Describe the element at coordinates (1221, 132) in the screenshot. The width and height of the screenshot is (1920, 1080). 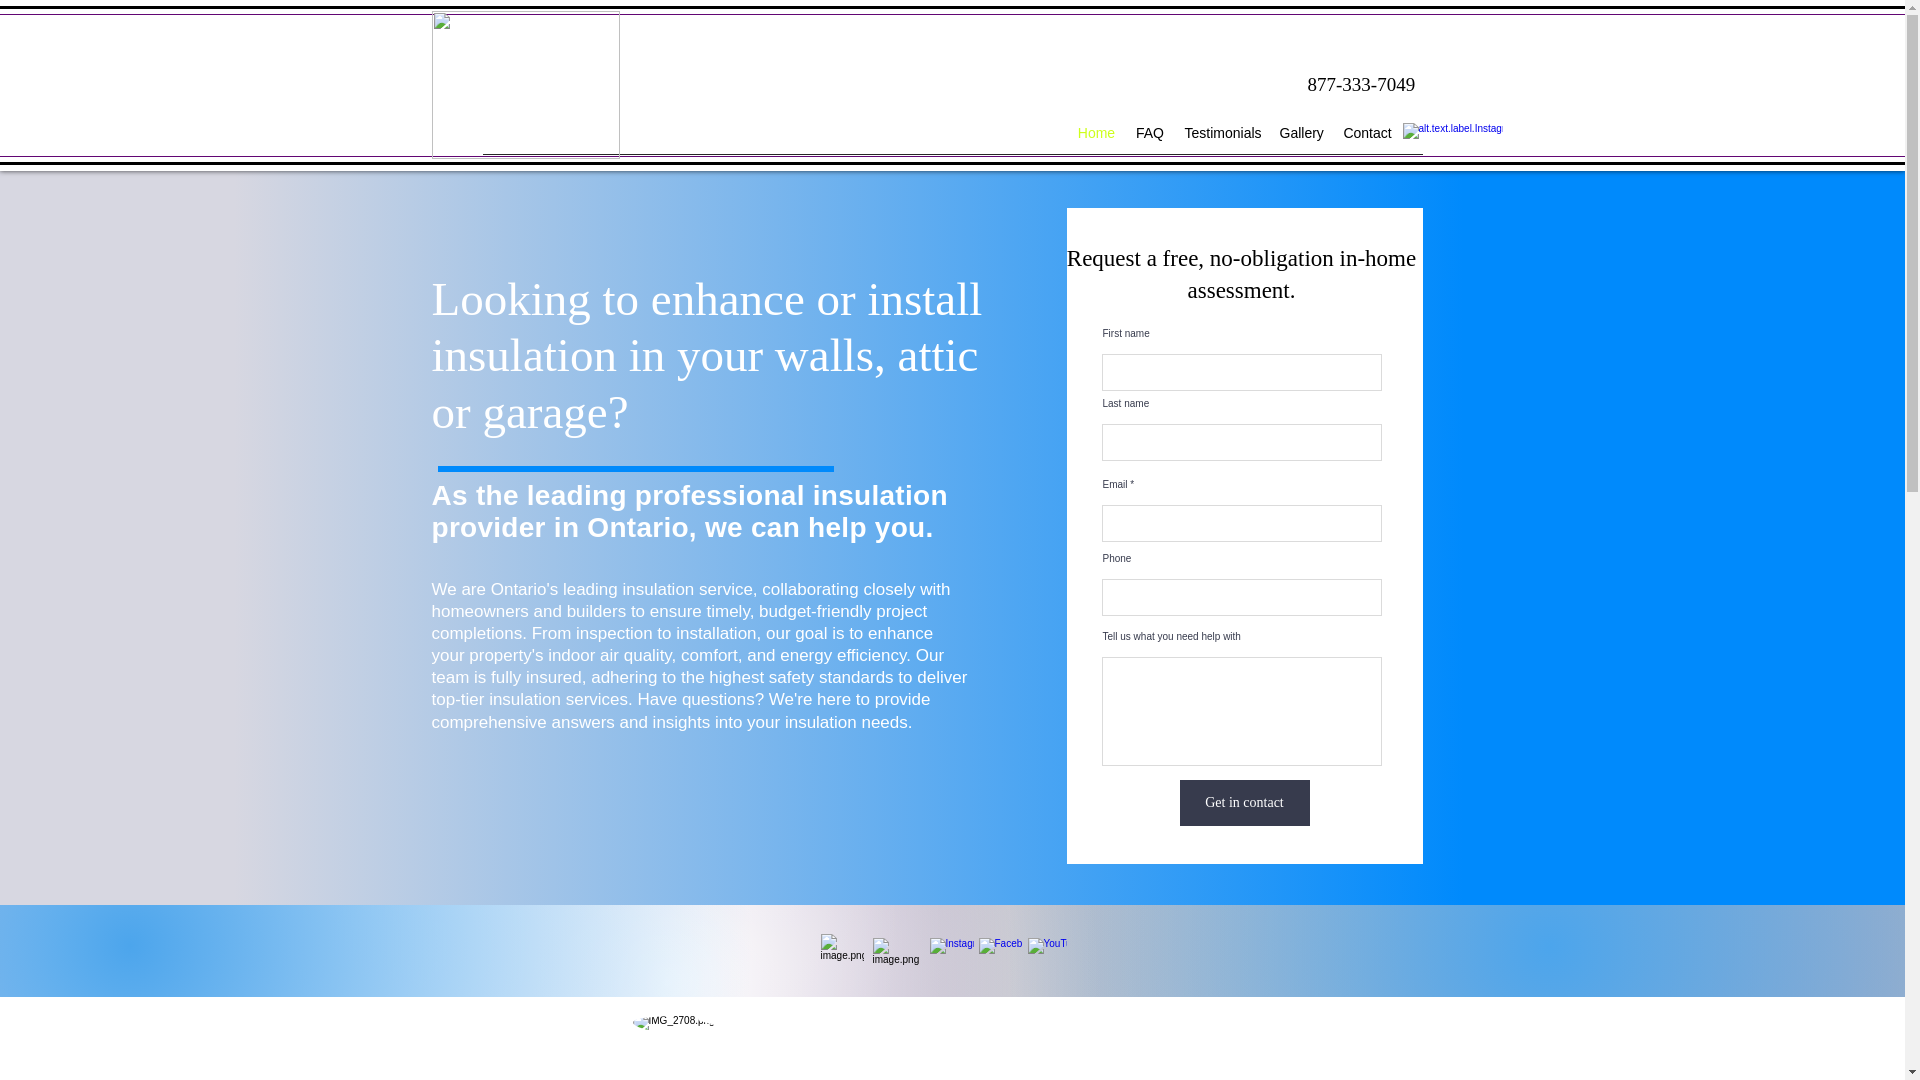
I see `Testimonials` at that location.